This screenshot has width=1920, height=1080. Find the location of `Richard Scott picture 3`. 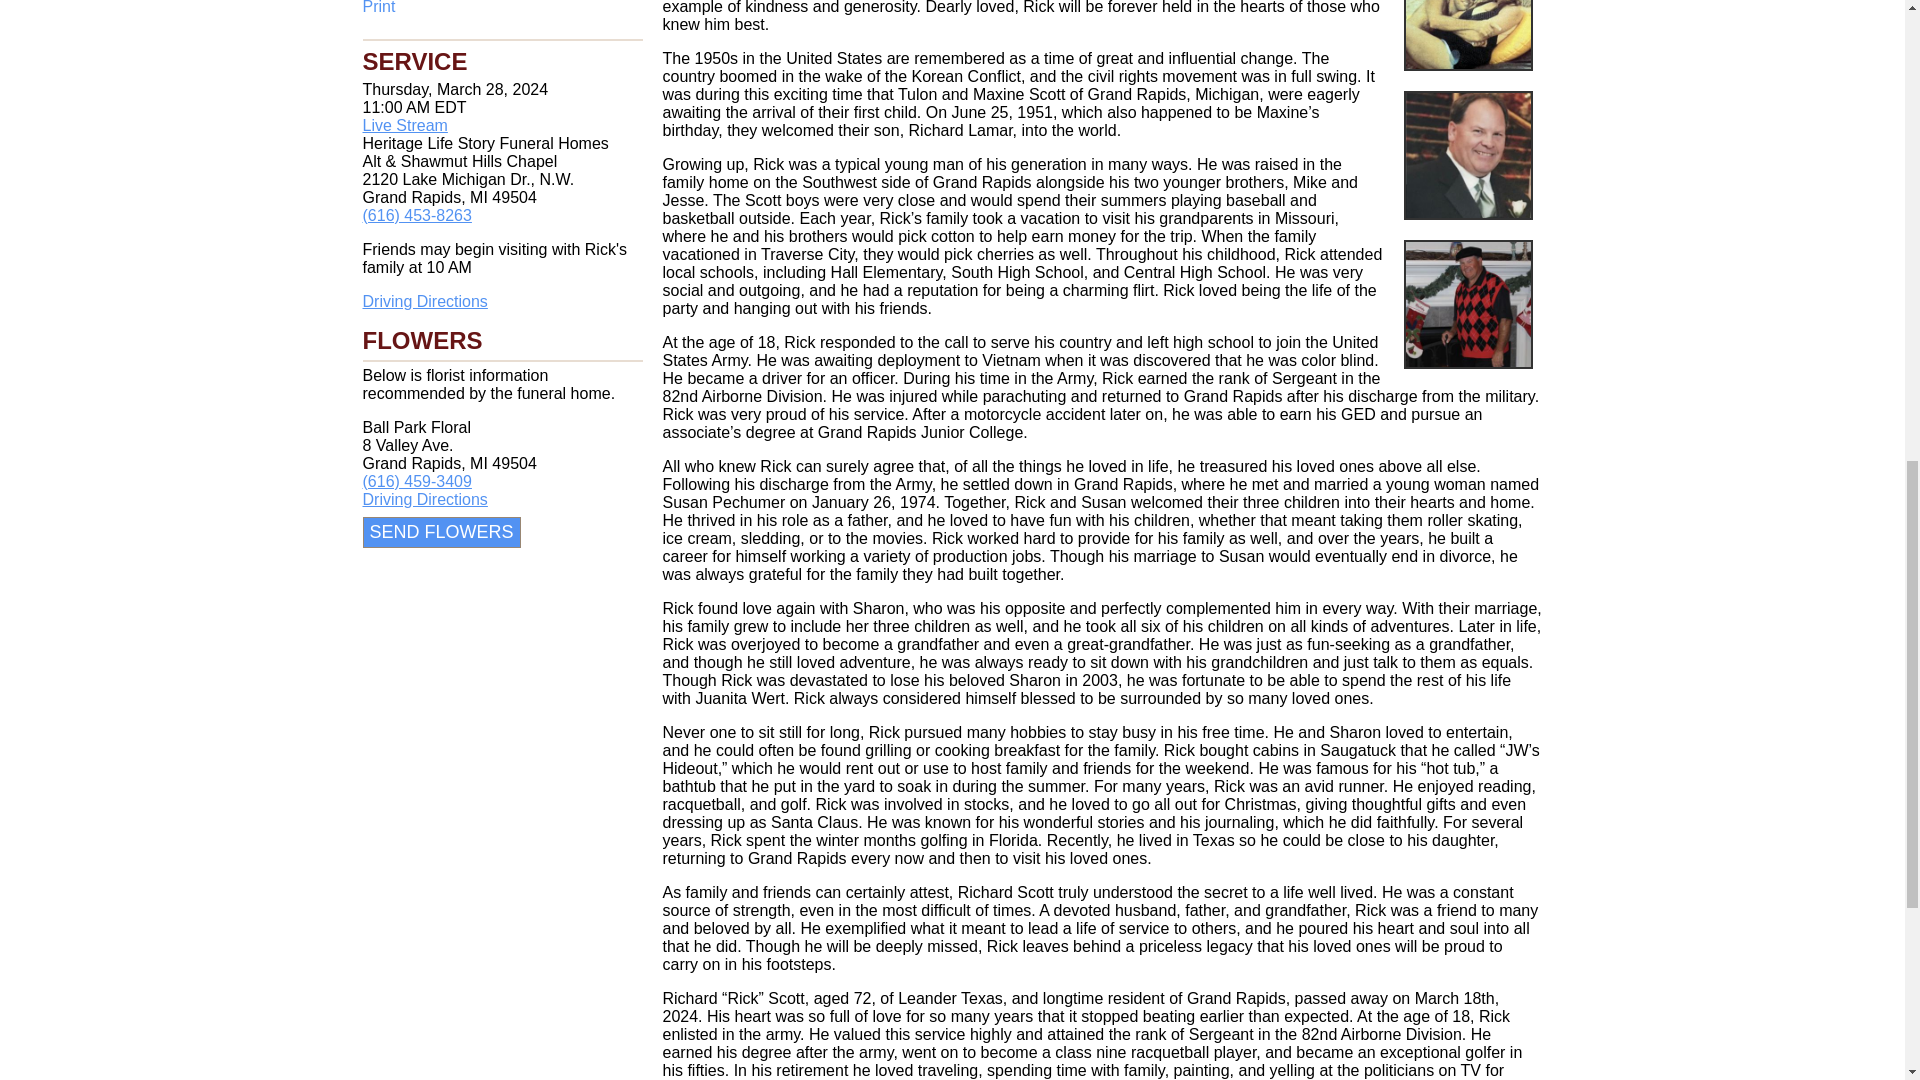

Richard Scott picture 3 is located at coordinates (1468, 155).